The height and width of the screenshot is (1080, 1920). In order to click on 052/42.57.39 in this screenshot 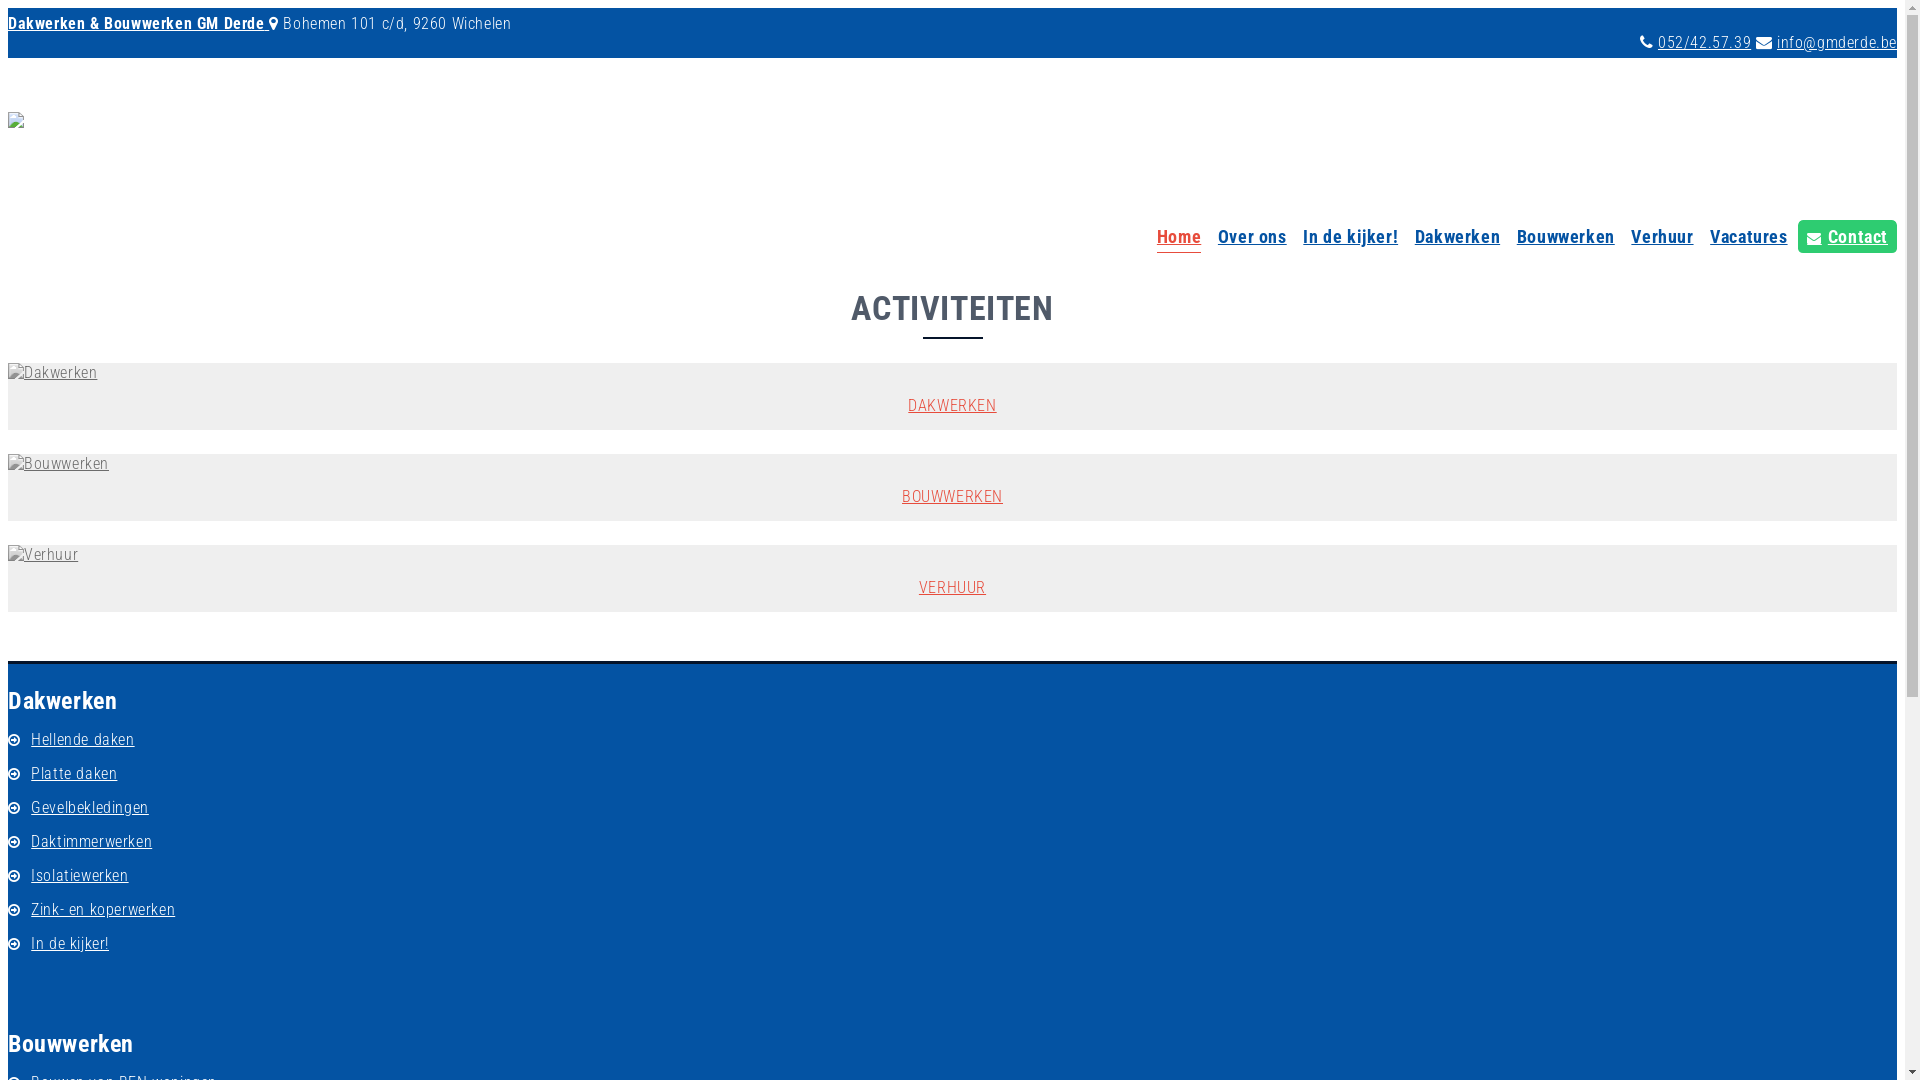, I will do `click(1704, 42)`.